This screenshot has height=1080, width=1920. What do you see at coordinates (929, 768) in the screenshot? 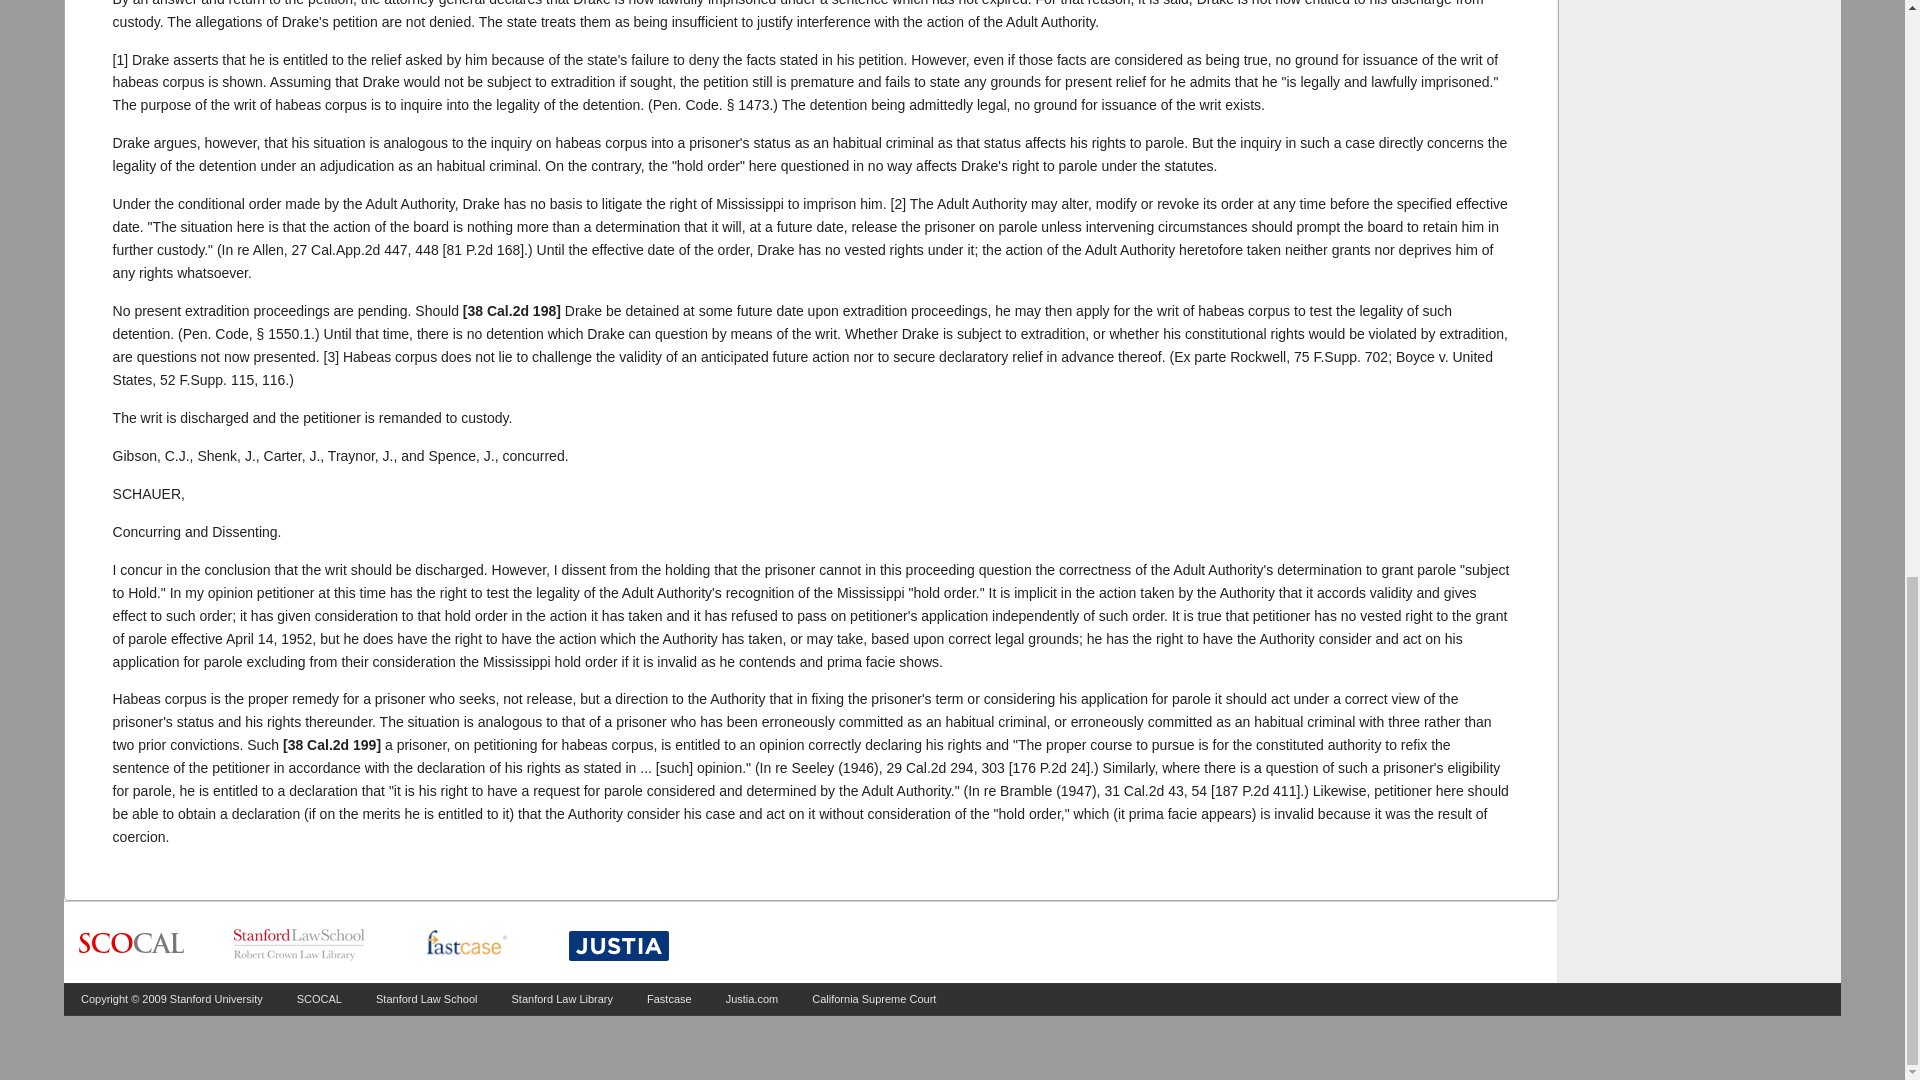
I see `In re Seeley` at bounding box center [929, 768].